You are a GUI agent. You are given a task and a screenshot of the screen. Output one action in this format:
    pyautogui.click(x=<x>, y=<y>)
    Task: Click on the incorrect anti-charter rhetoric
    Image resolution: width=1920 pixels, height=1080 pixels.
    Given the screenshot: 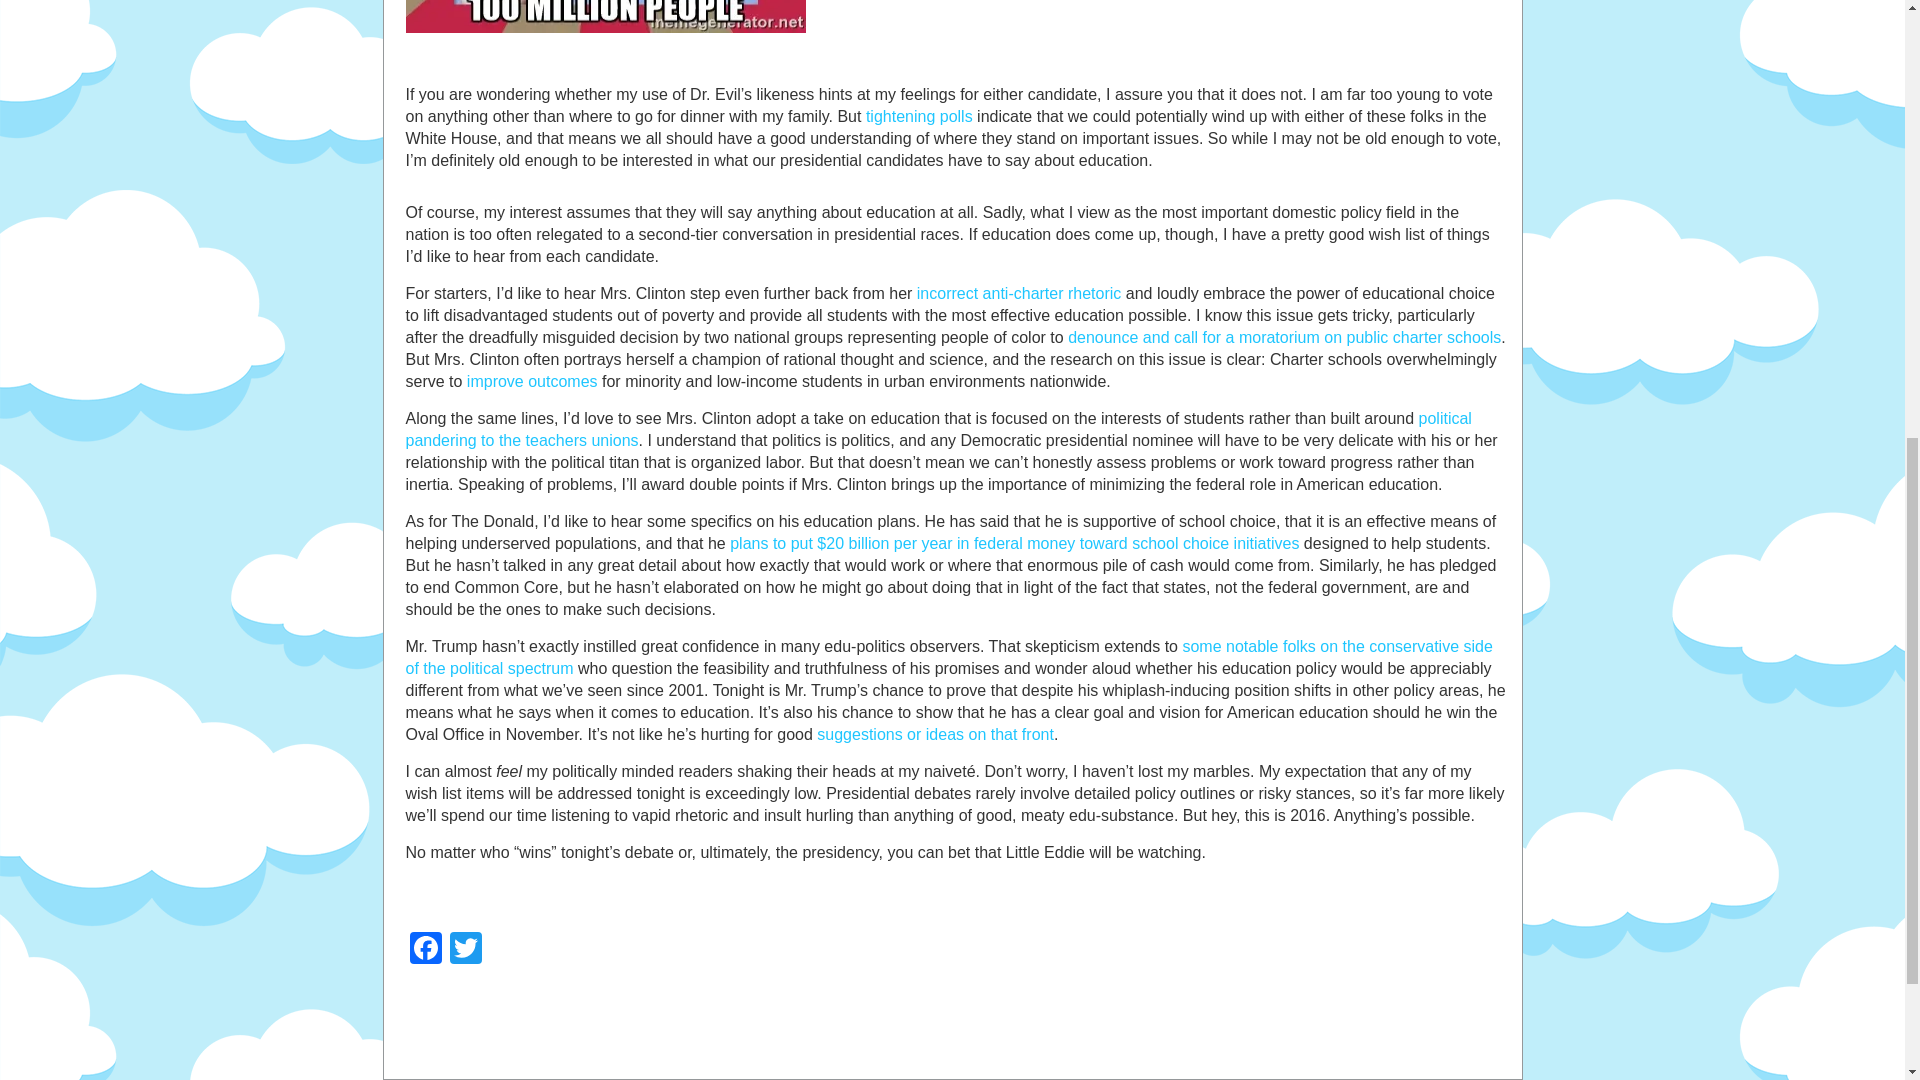 What is the action you would take?
    pyautogui.click(x=1019, y=294)
    